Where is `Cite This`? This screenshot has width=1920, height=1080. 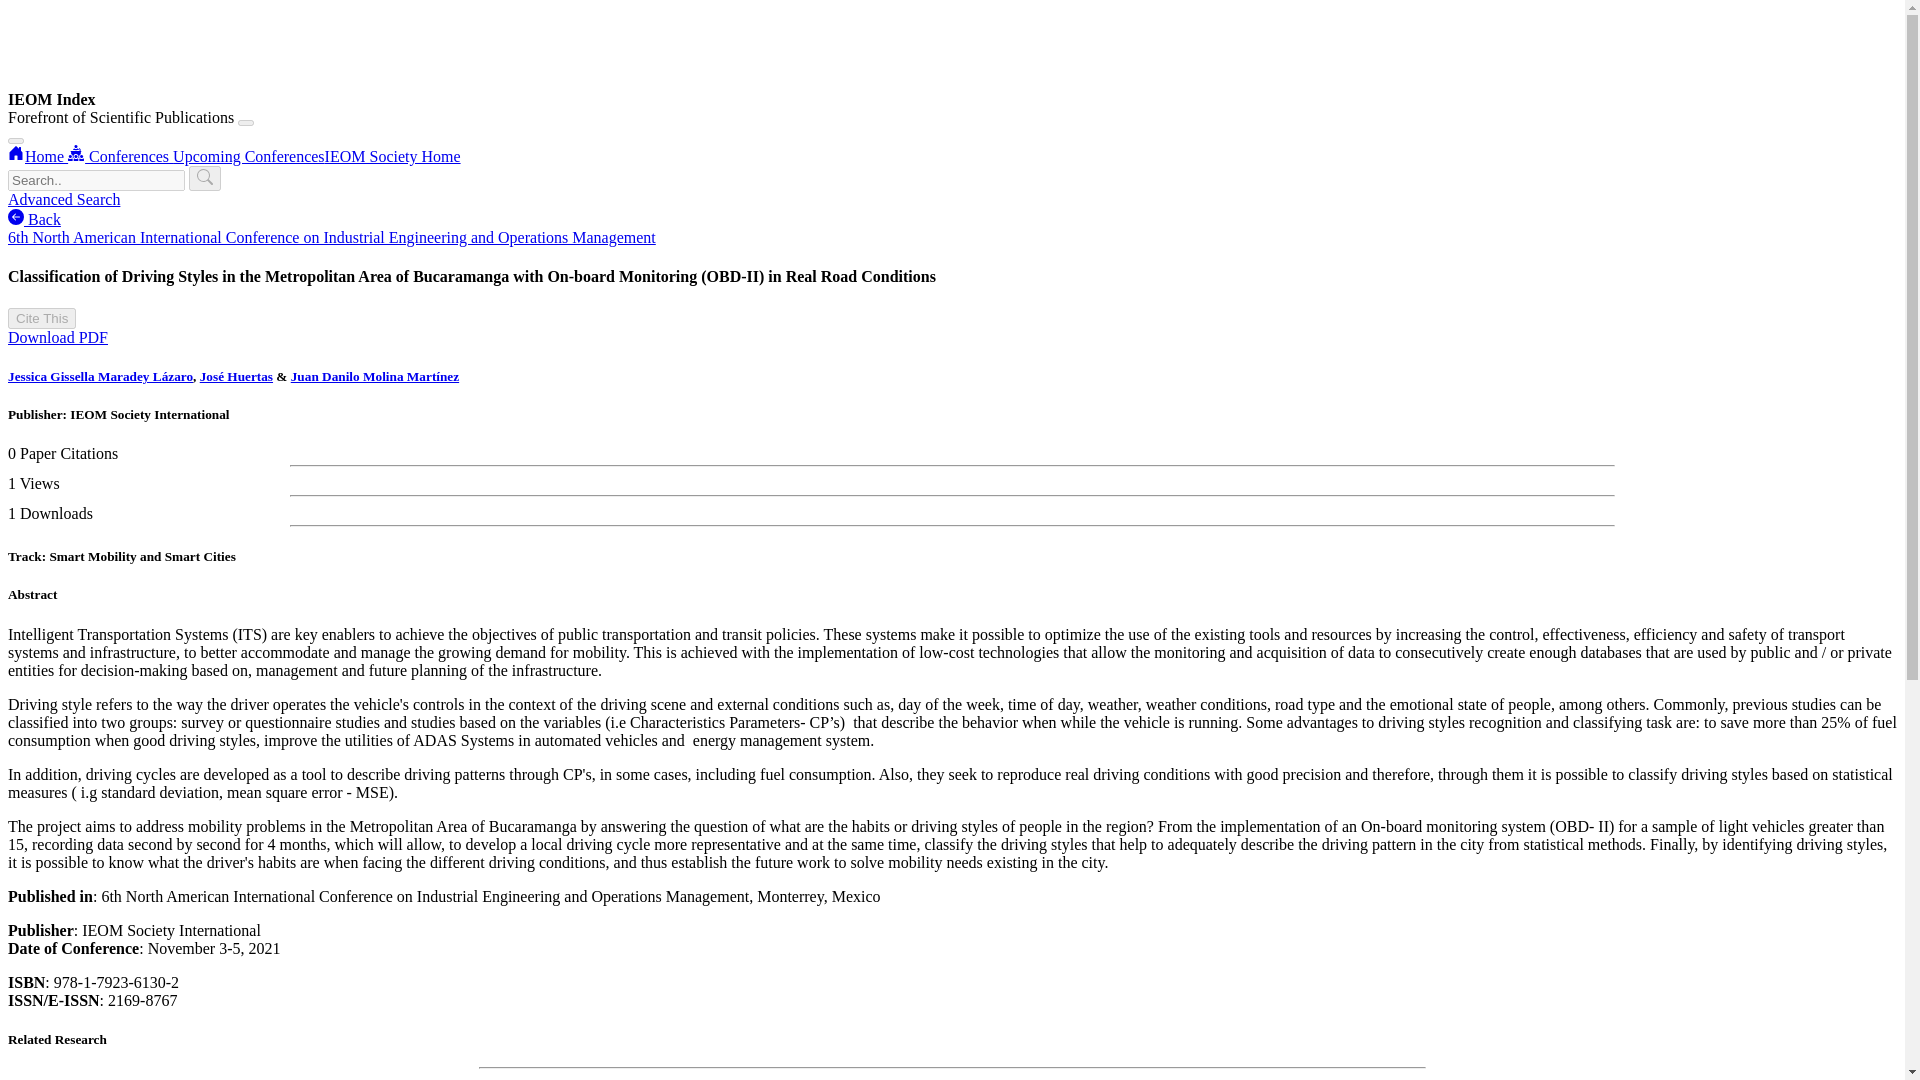 Cite This is located at coordinates (42, 318).